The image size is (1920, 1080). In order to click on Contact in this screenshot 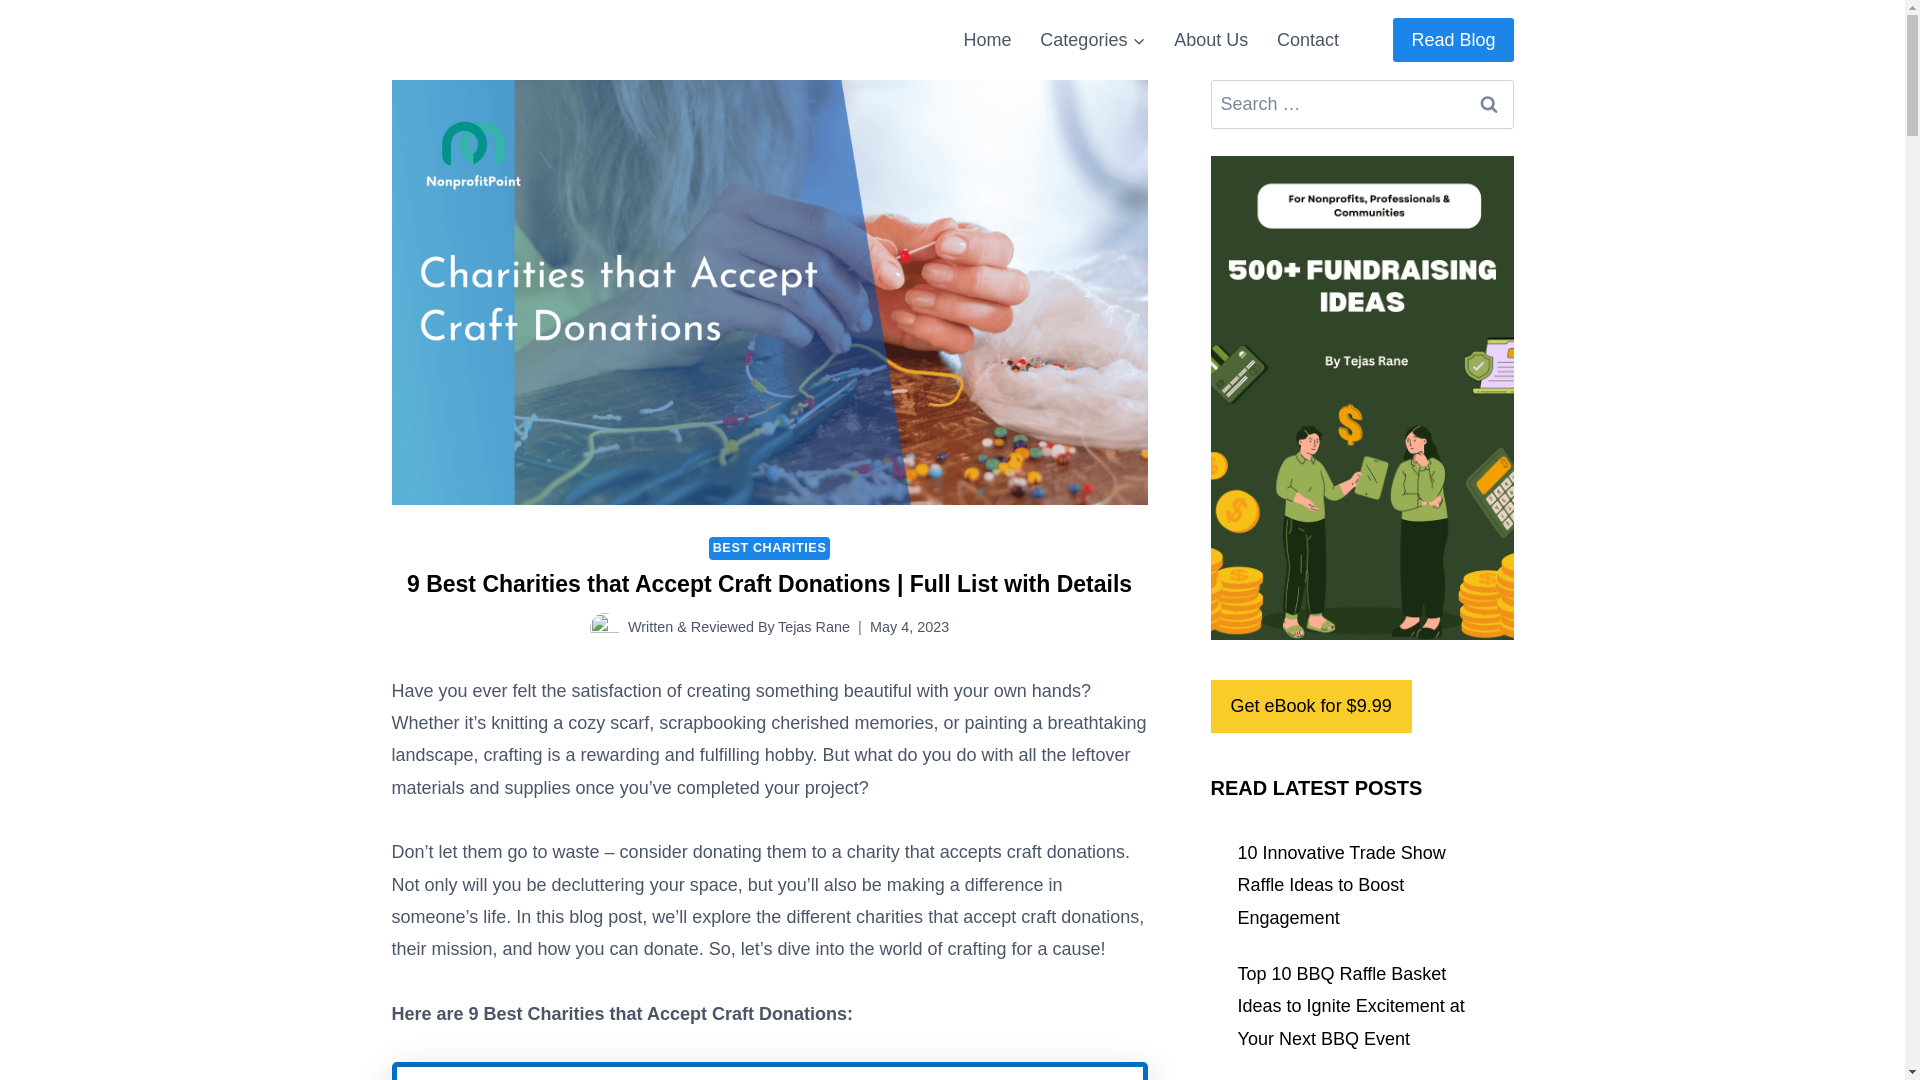, I will do `click(1308, 39)`.